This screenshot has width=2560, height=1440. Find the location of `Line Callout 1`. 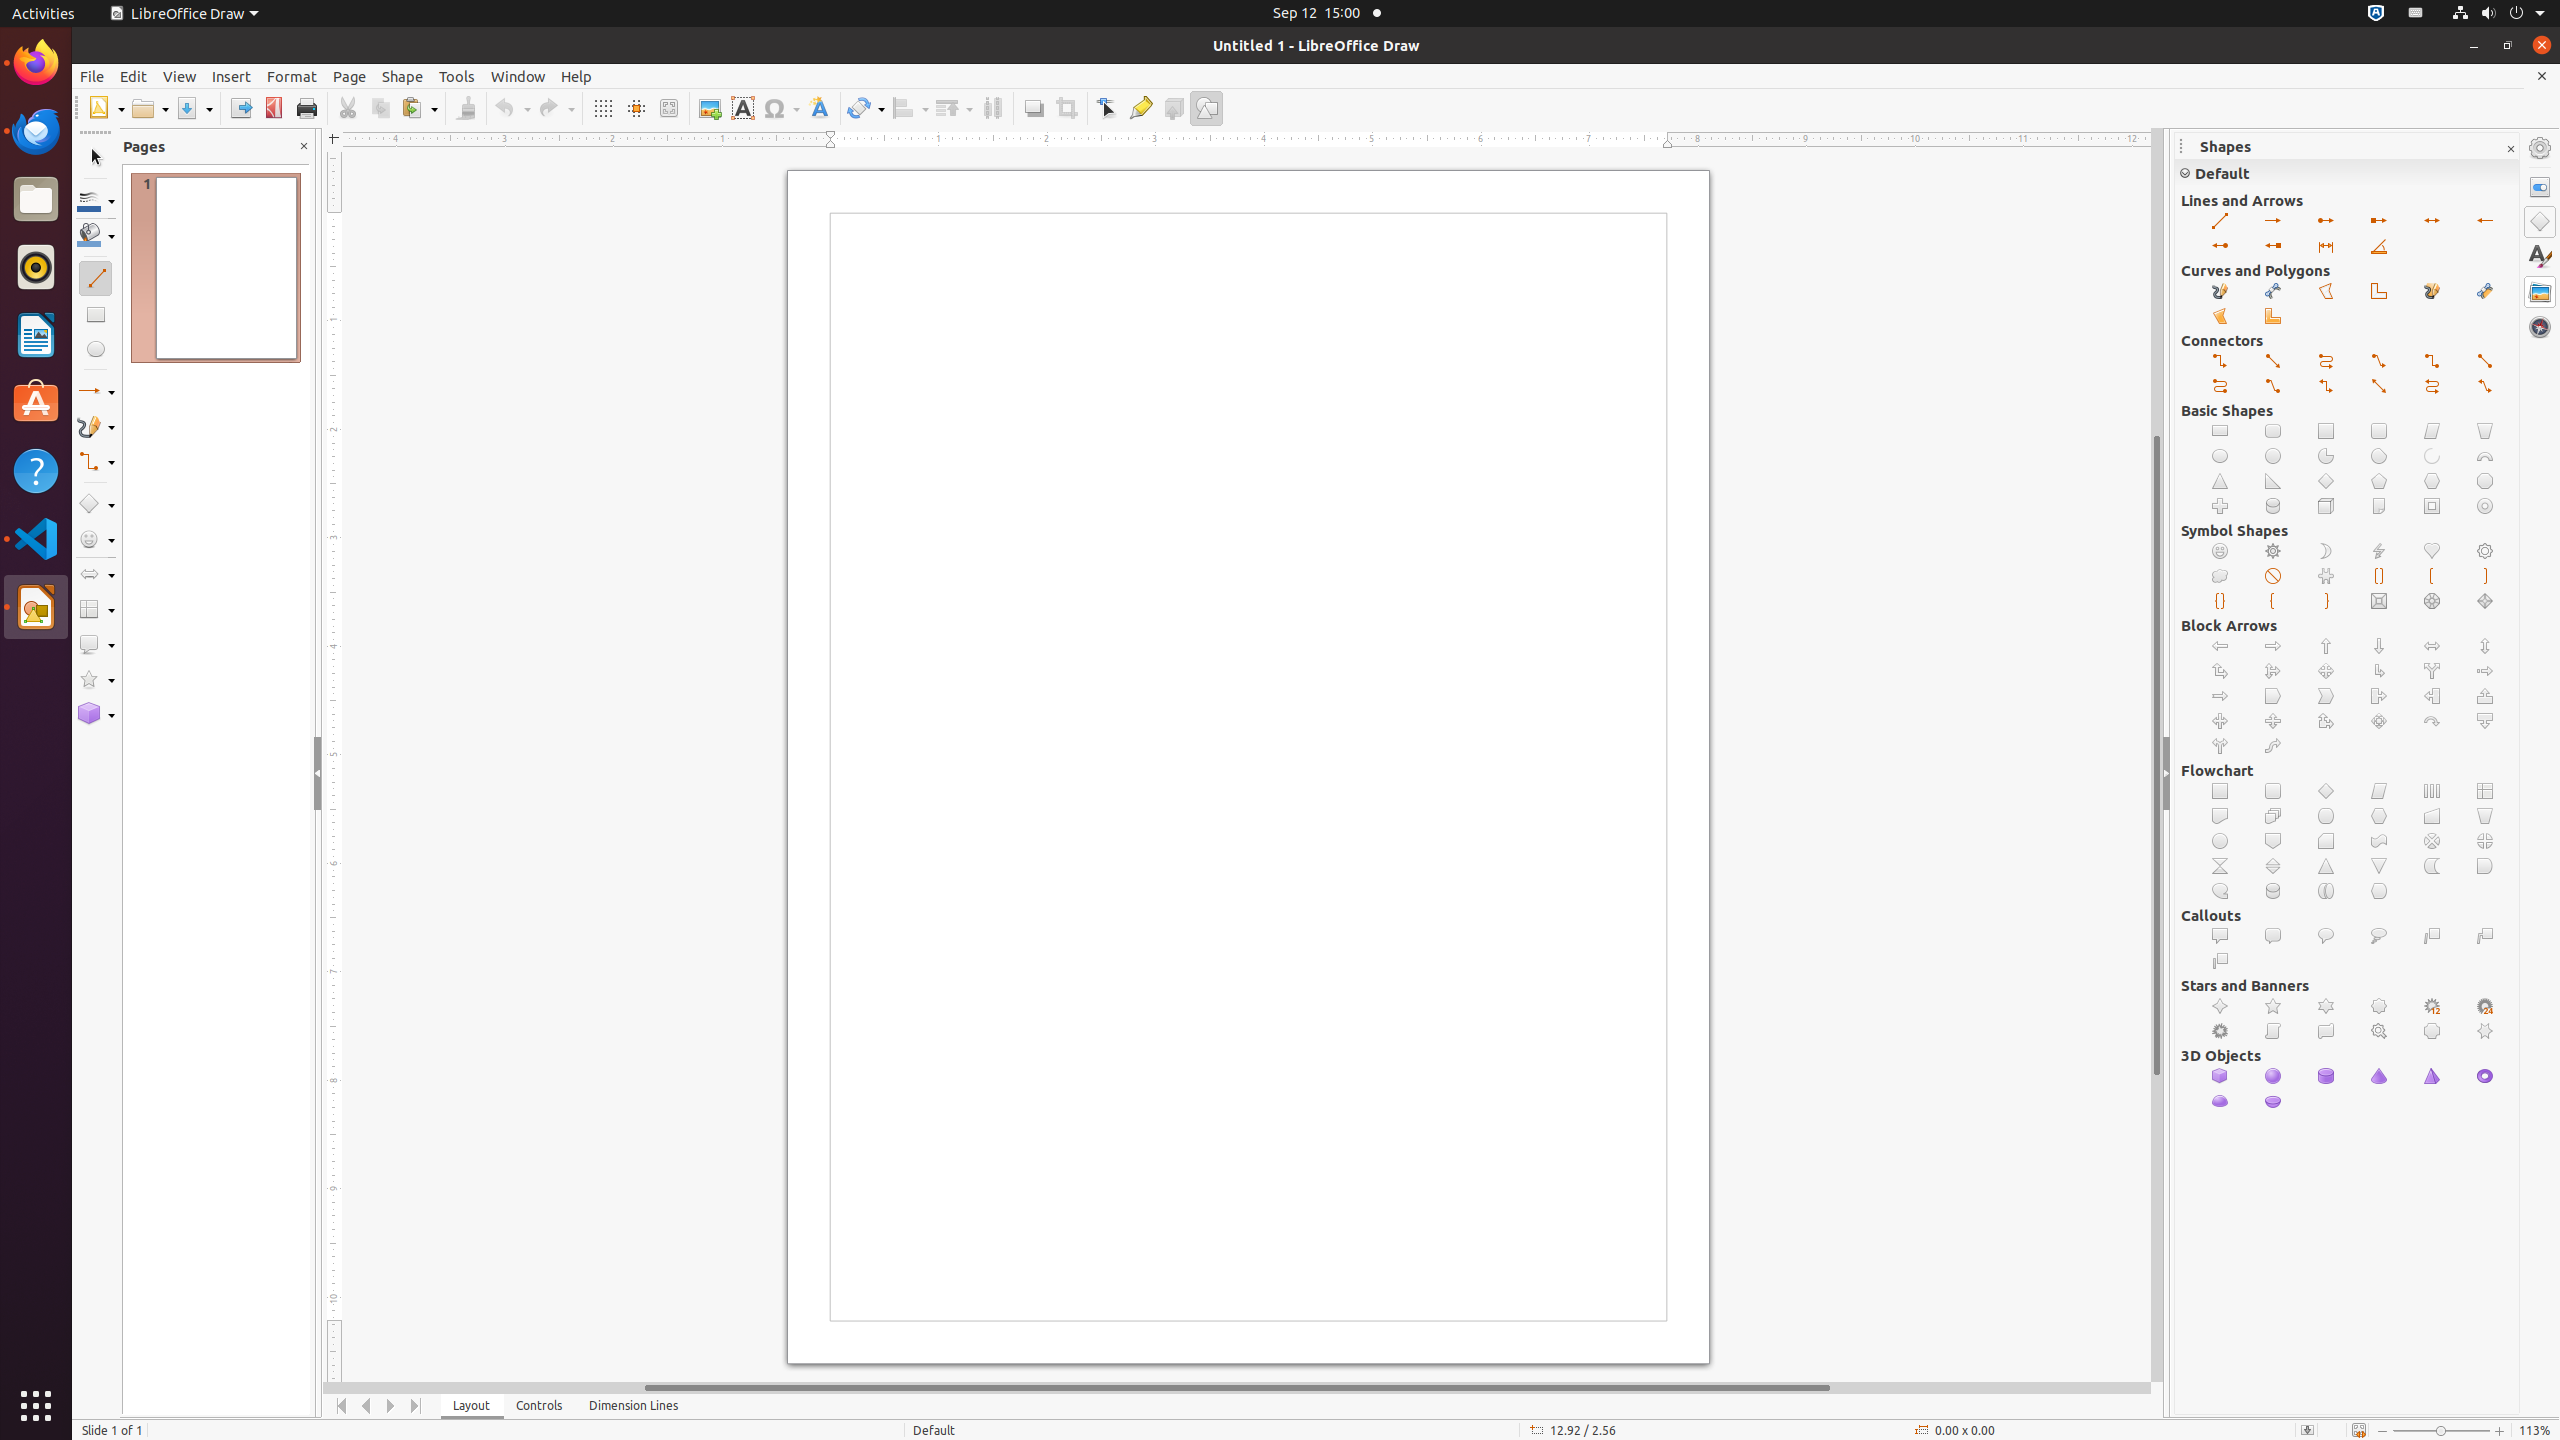

Line Callout 1 is located at coordinates (2432, 936).